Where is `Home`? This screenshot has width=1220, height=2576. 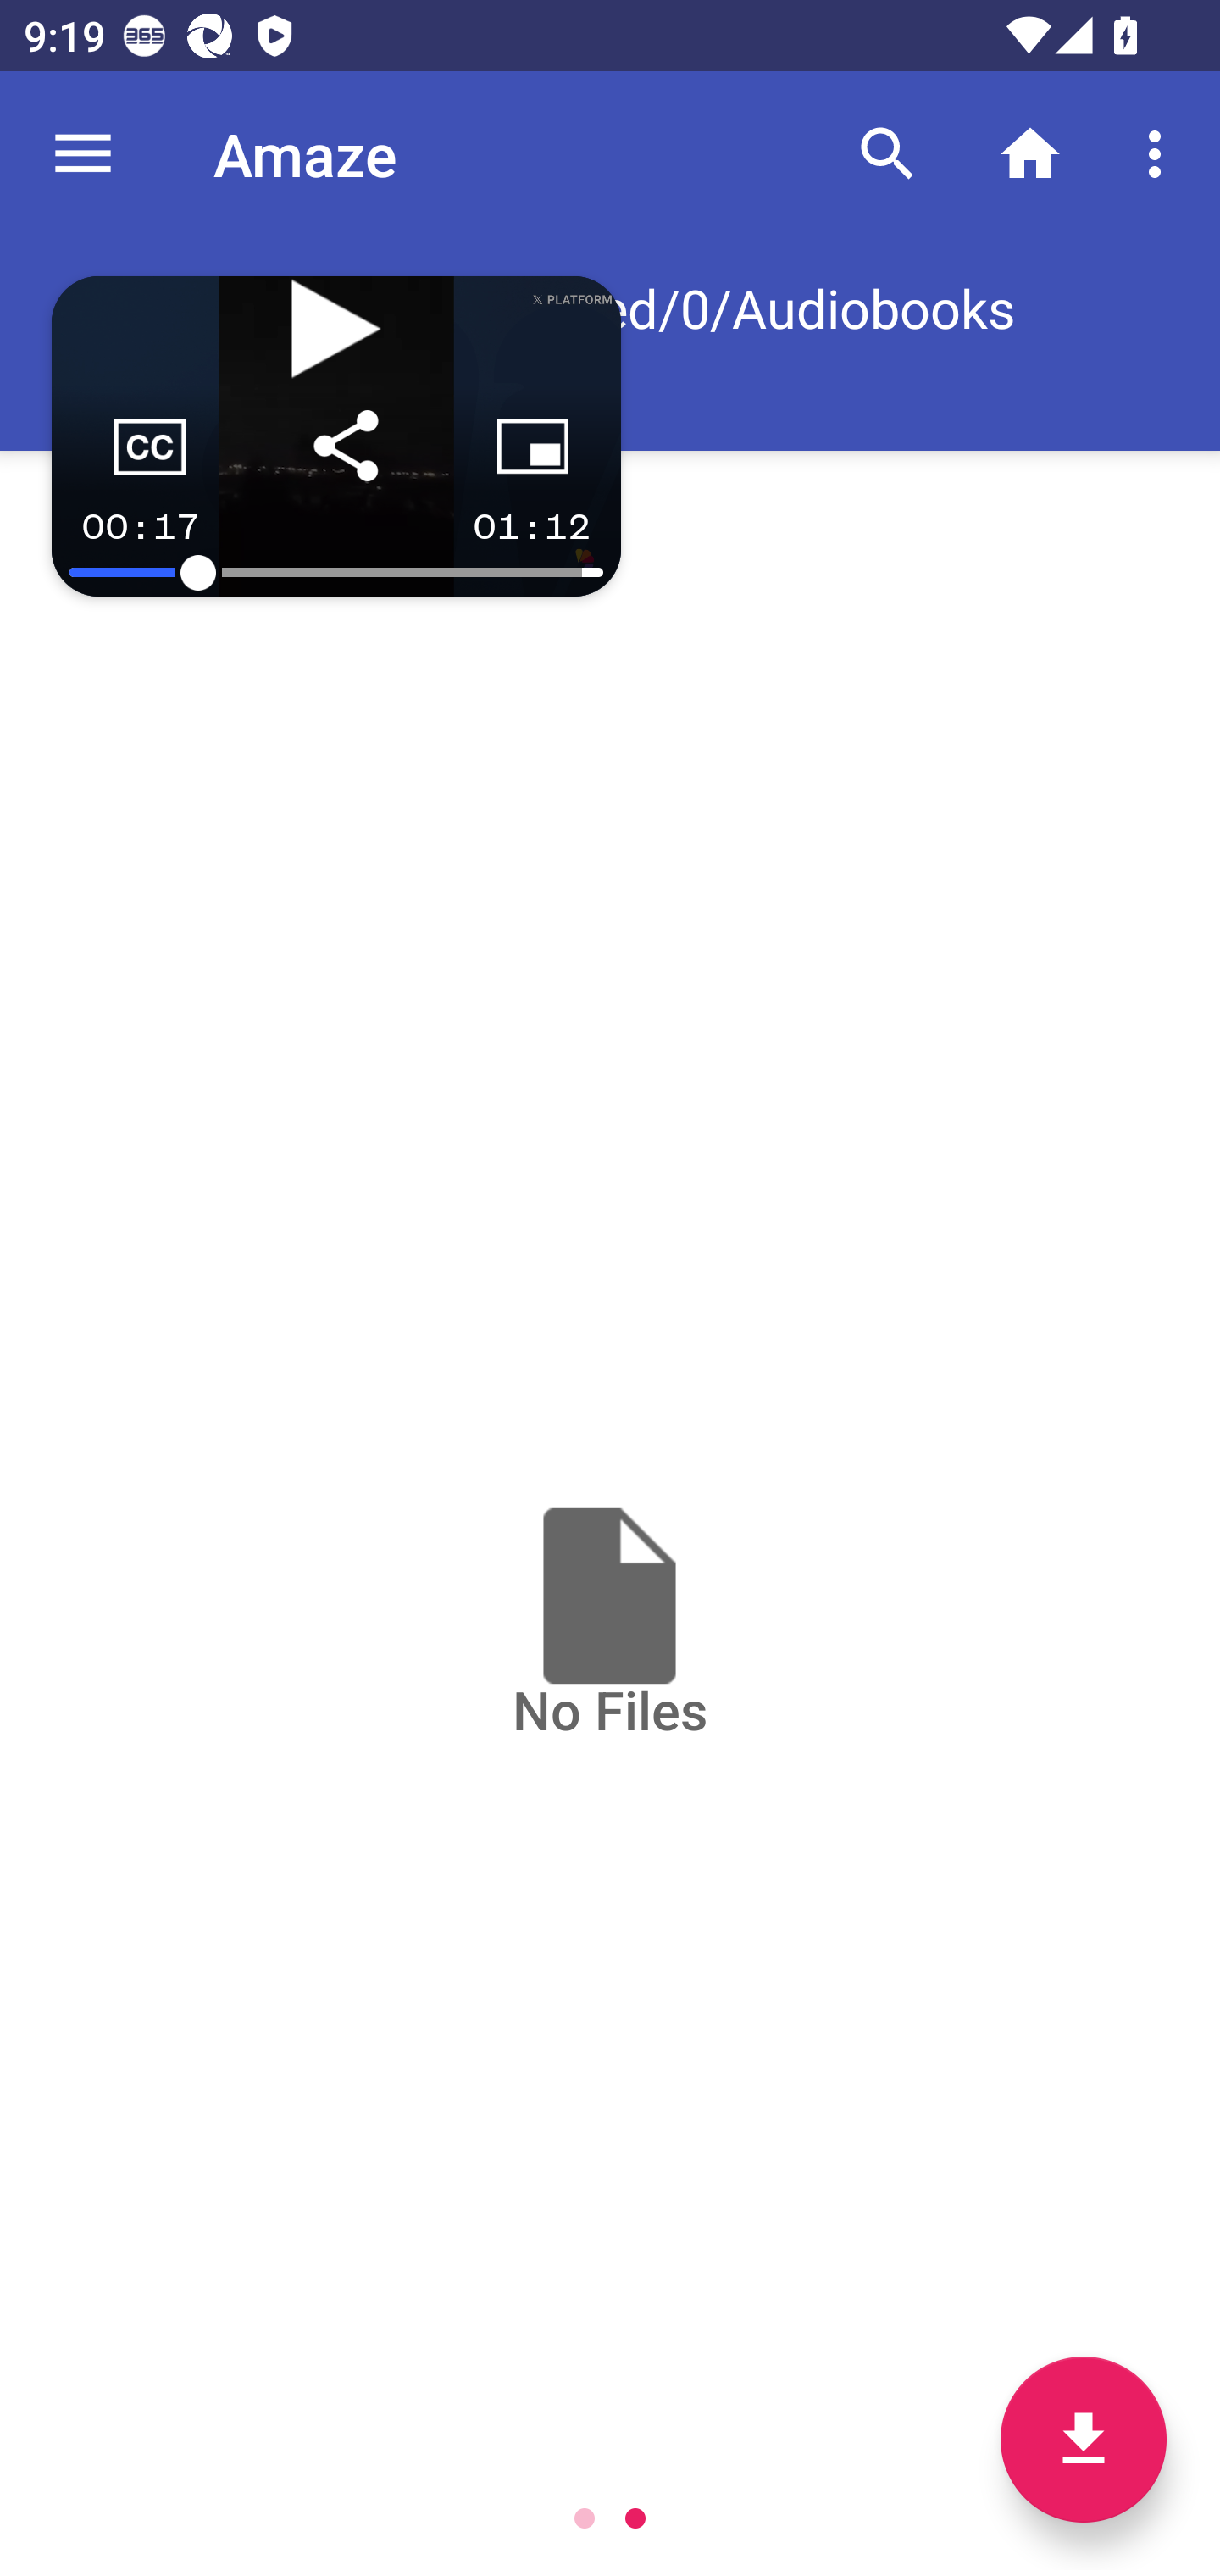
Home is located at coordinates (1030, 154).